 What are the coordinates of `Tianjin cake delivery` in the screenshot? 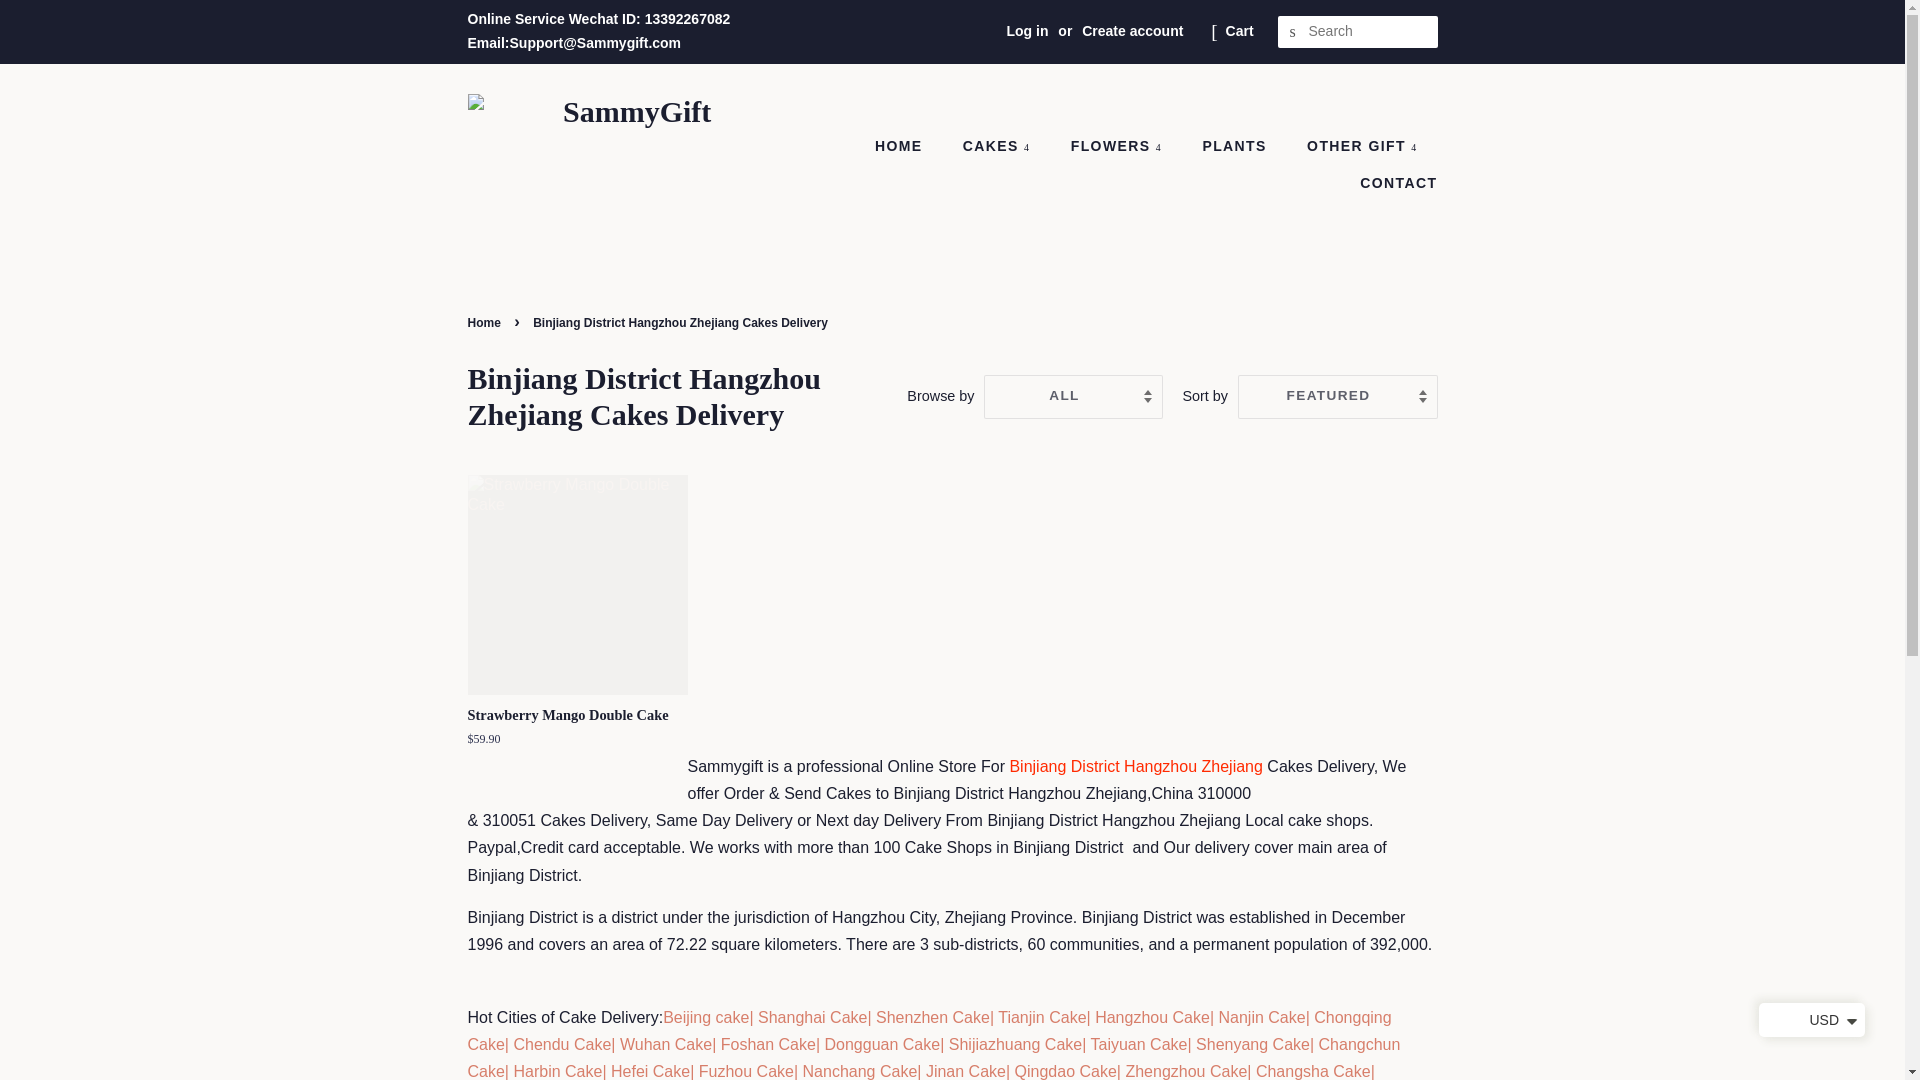 It's located at (1042, 1017).